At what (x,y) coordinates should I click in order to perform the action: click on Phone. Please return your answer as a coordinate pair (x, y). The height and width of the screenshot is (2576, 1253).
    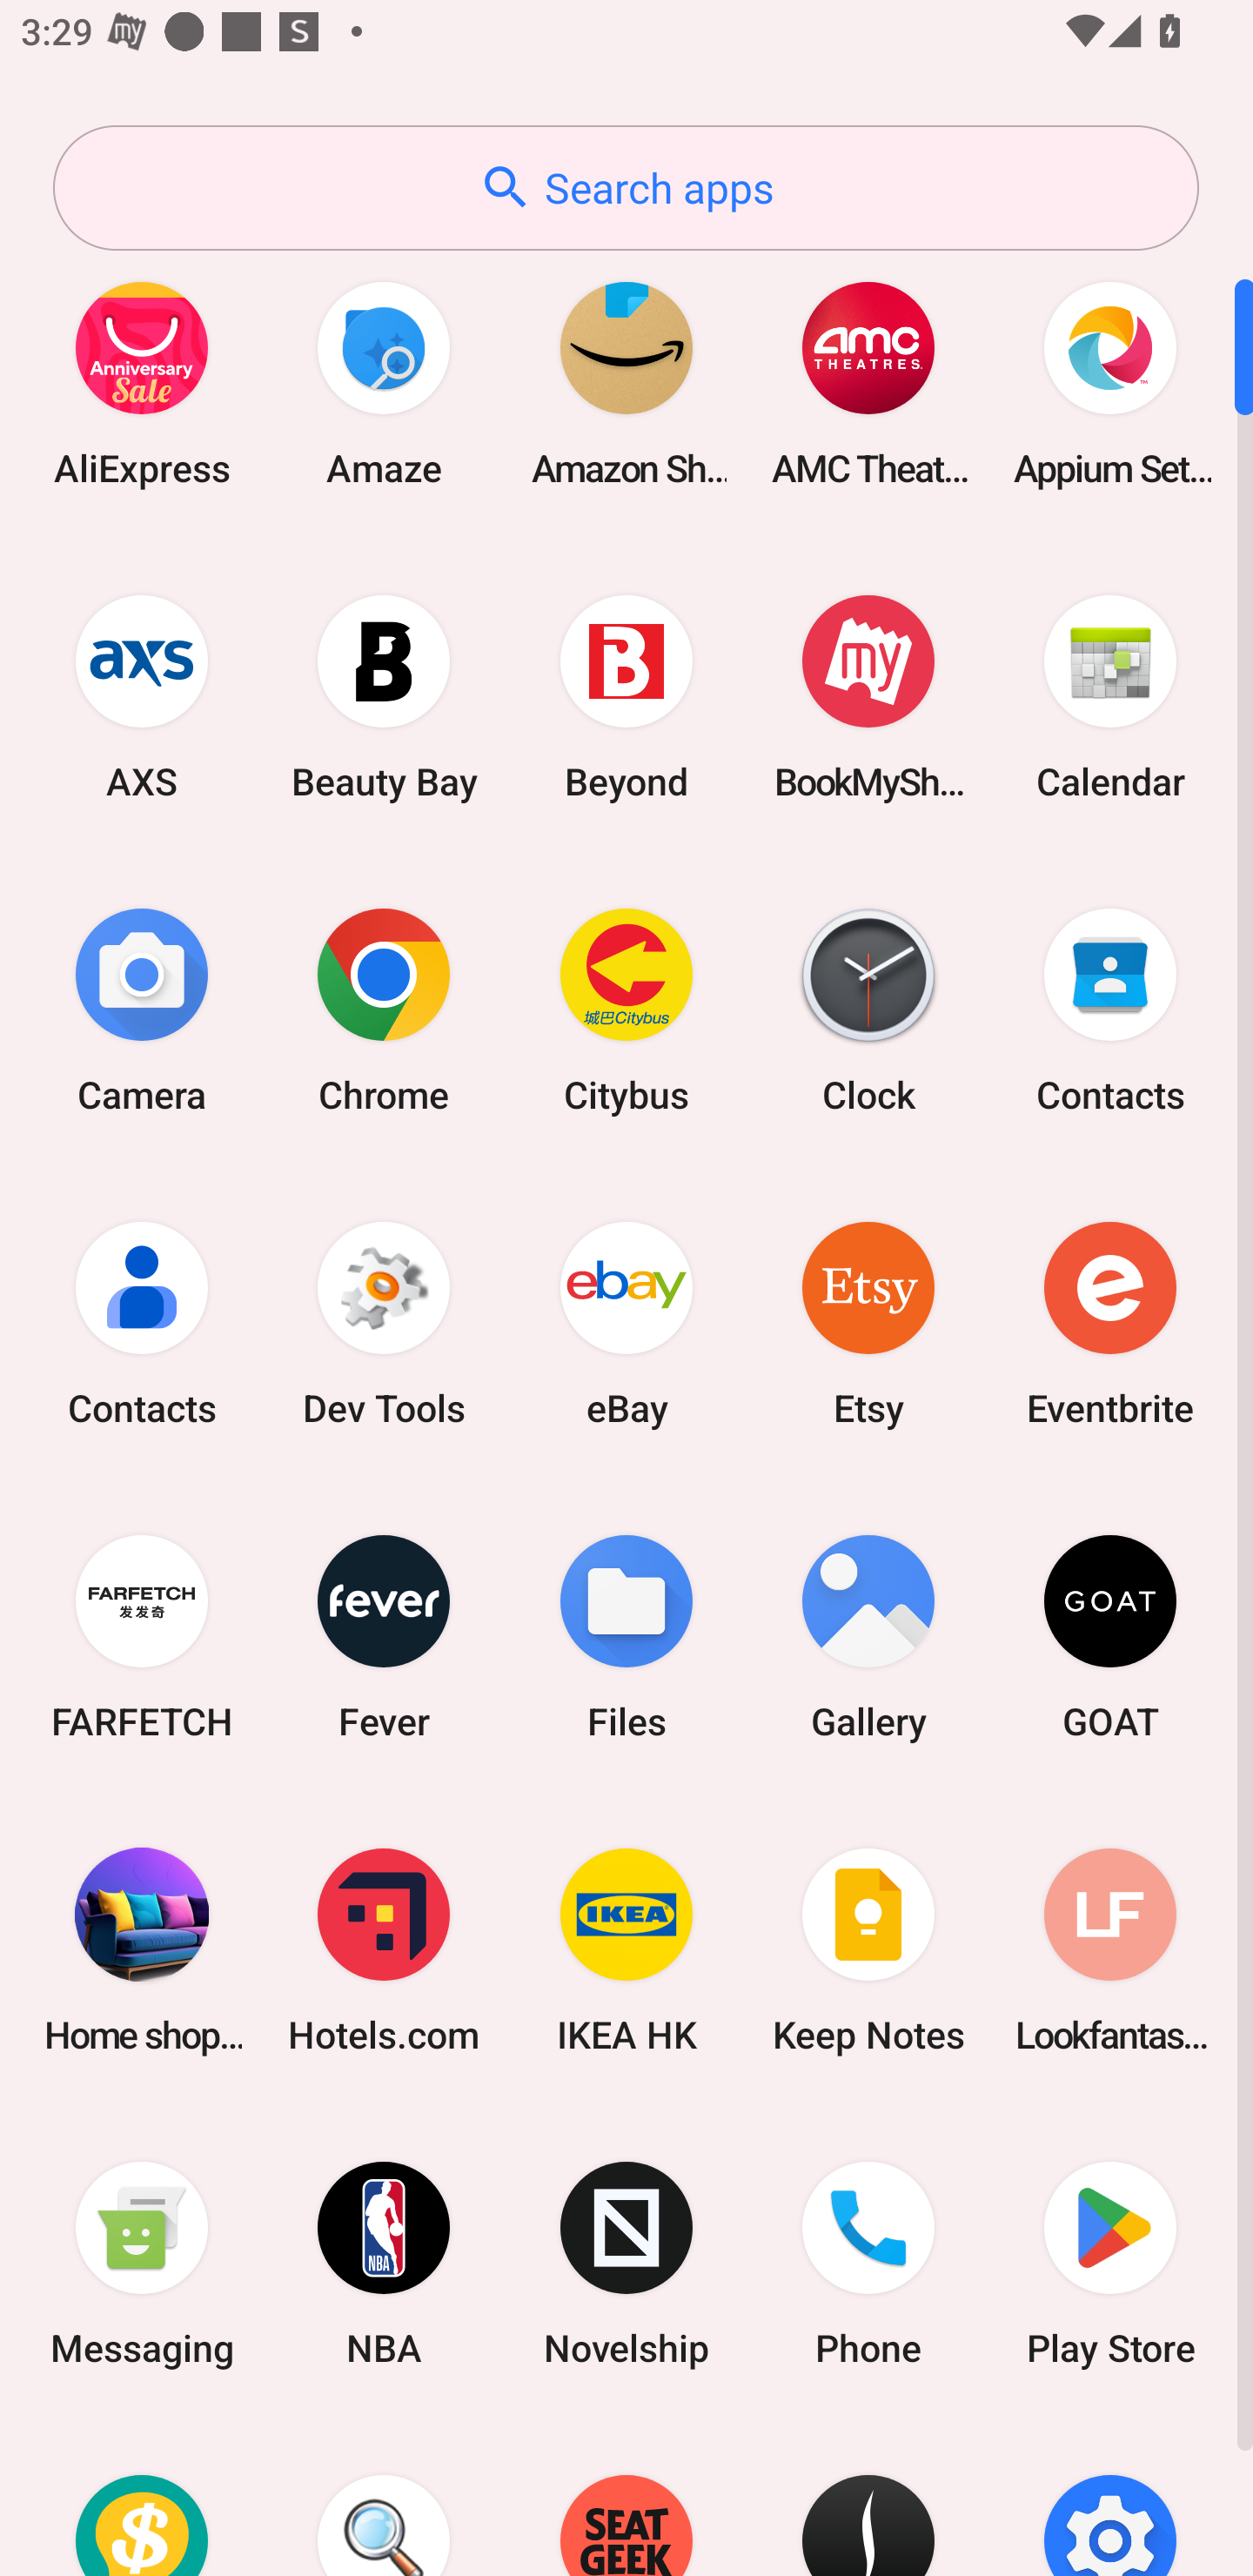
    Looking at the image, I should click on (868, 2264).